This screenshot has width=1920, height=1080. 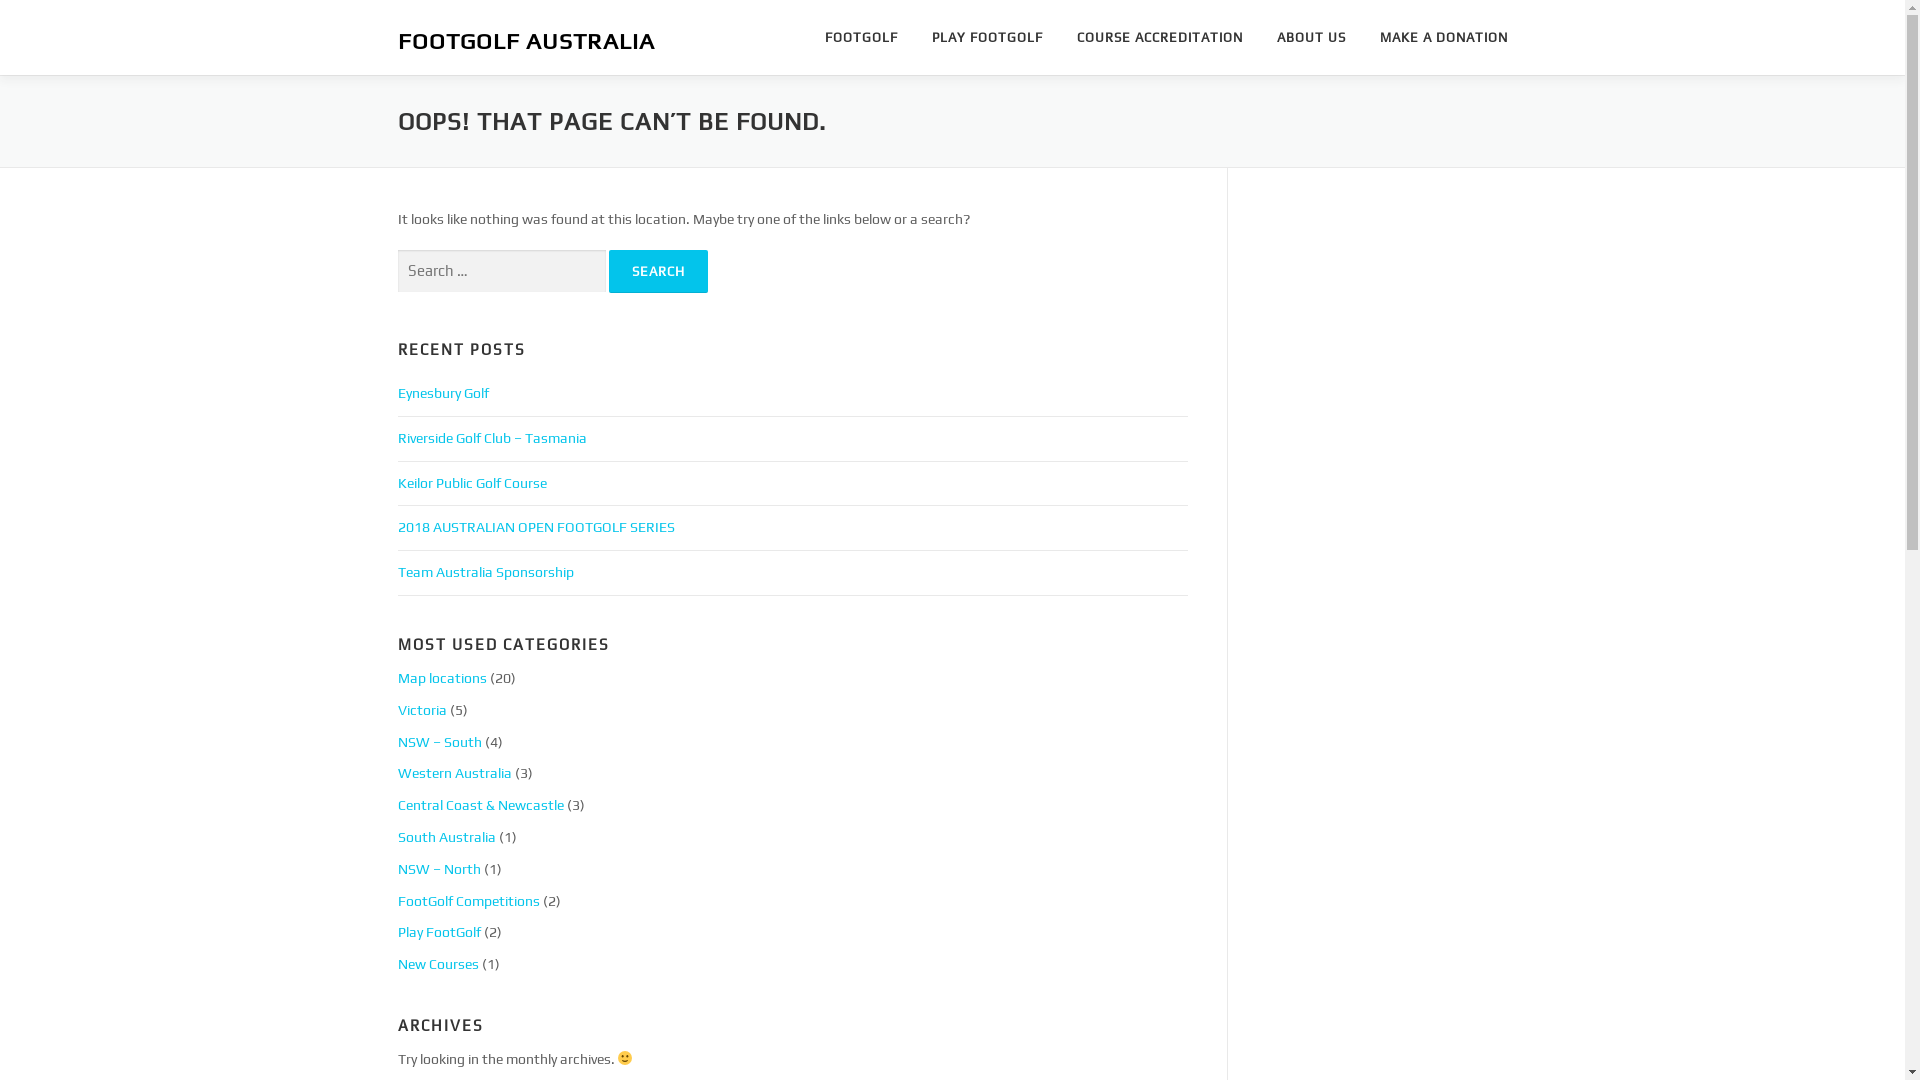 What do you see at coordinates (986, 38) in the screenshot?
I see `PLAY FOOTGOLF` at bounding box center [986, 38].